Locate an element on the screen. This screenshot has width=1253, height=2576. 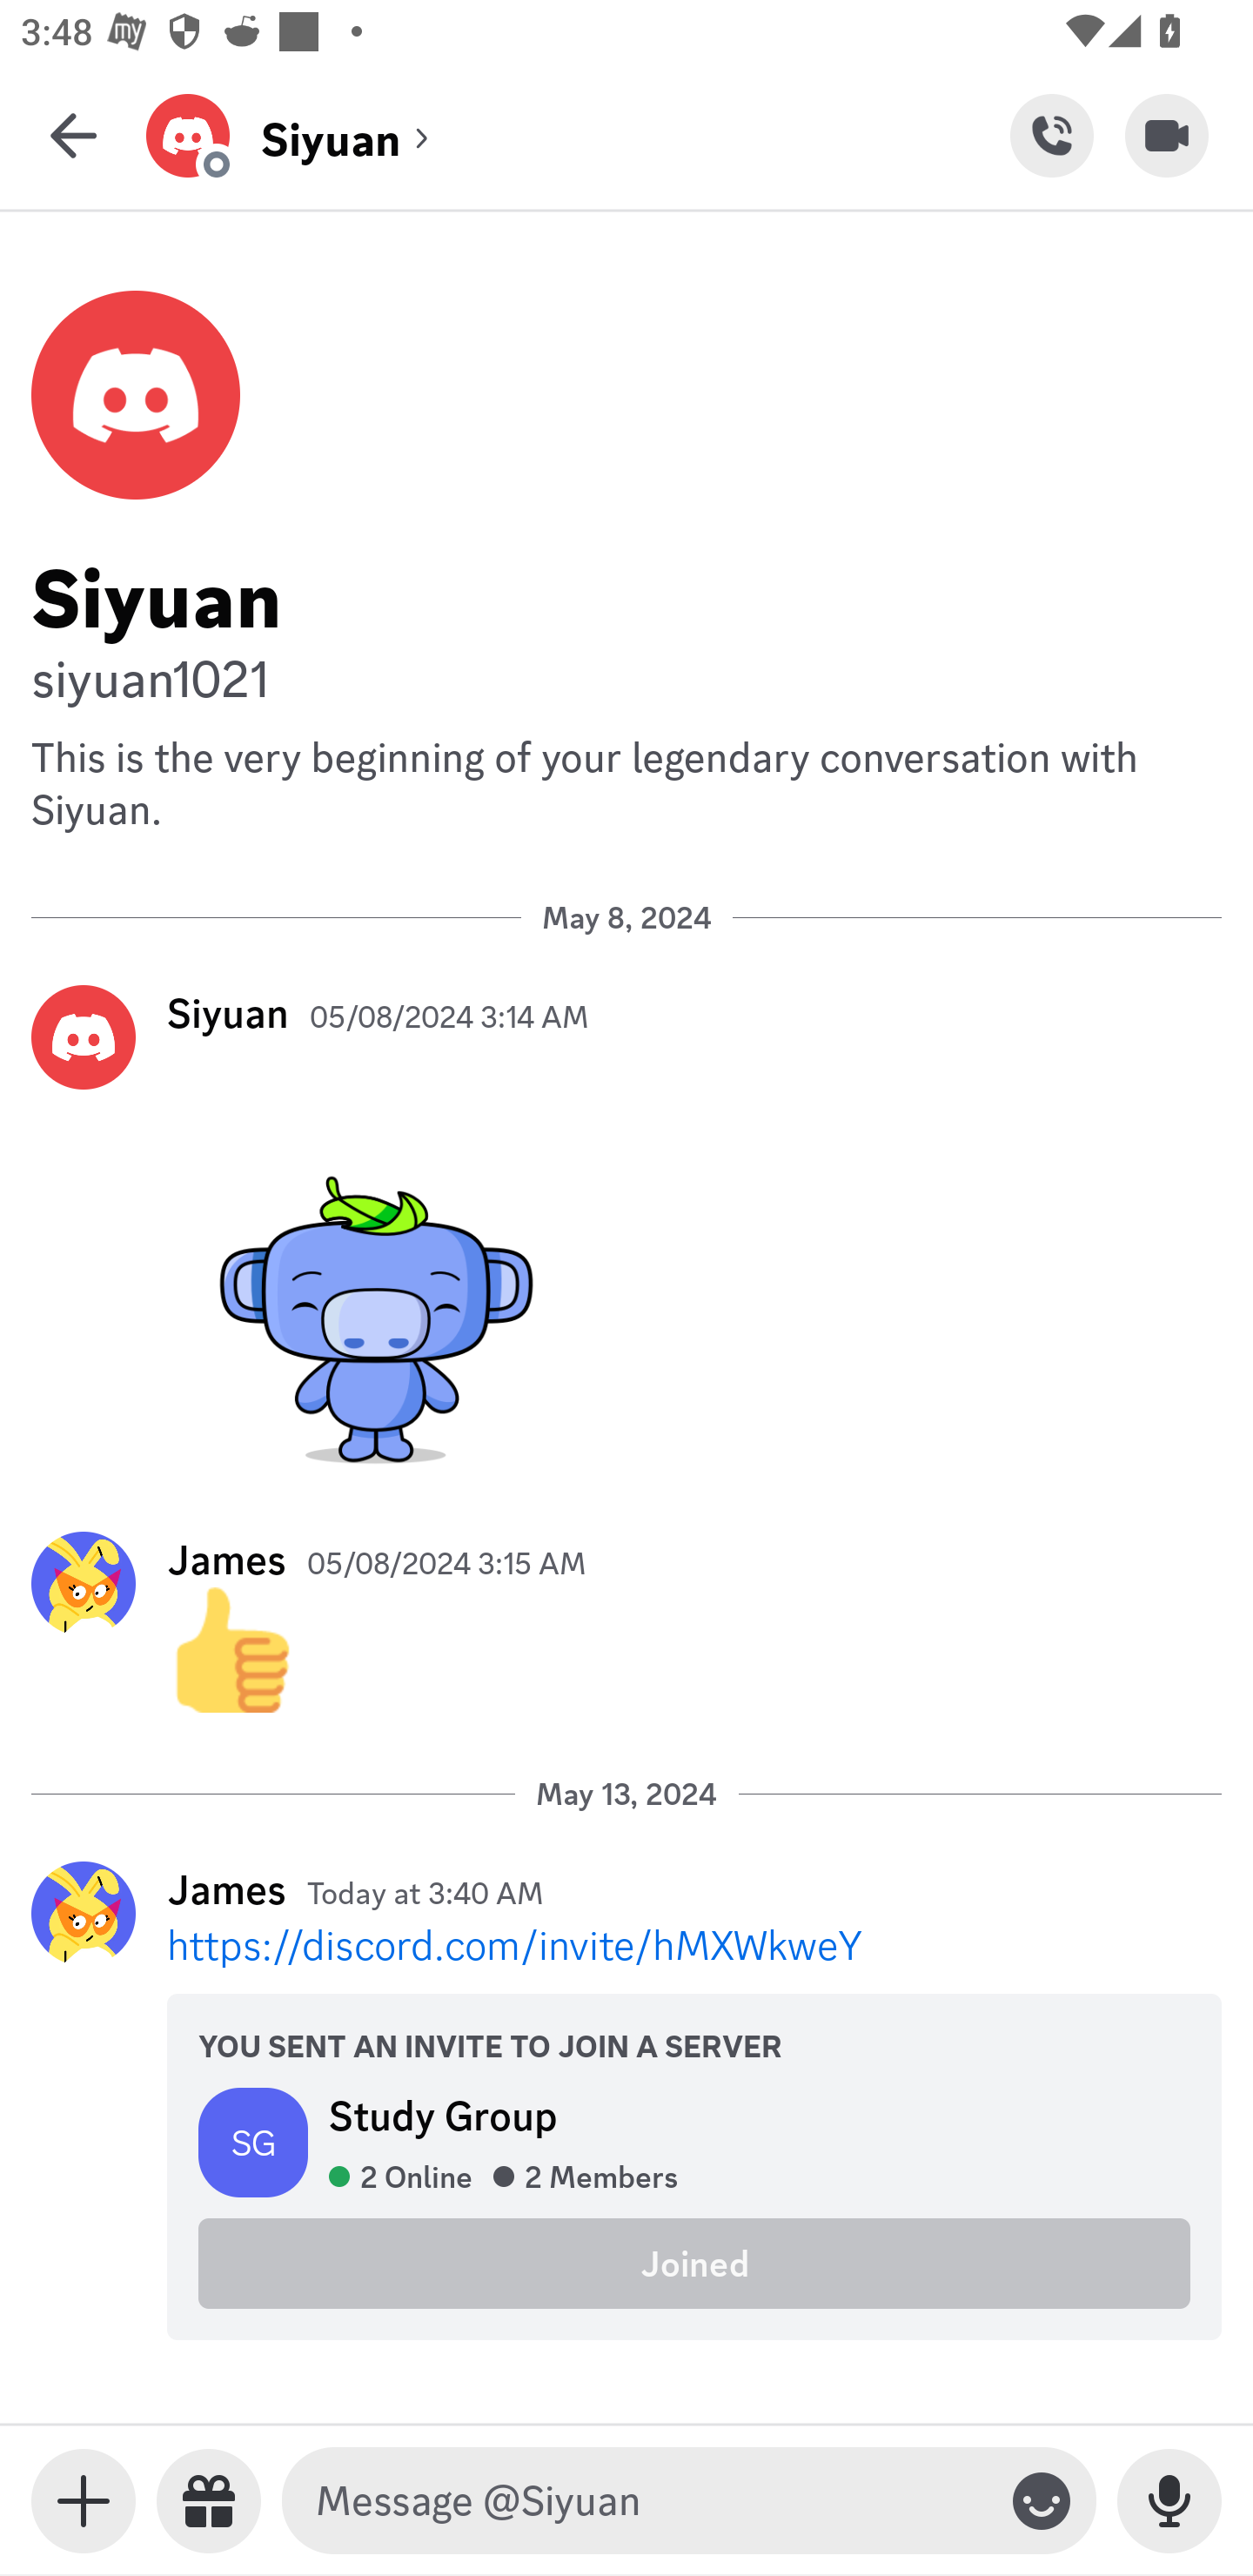
Record Voice Message is located at coordinates (1169, 2501).